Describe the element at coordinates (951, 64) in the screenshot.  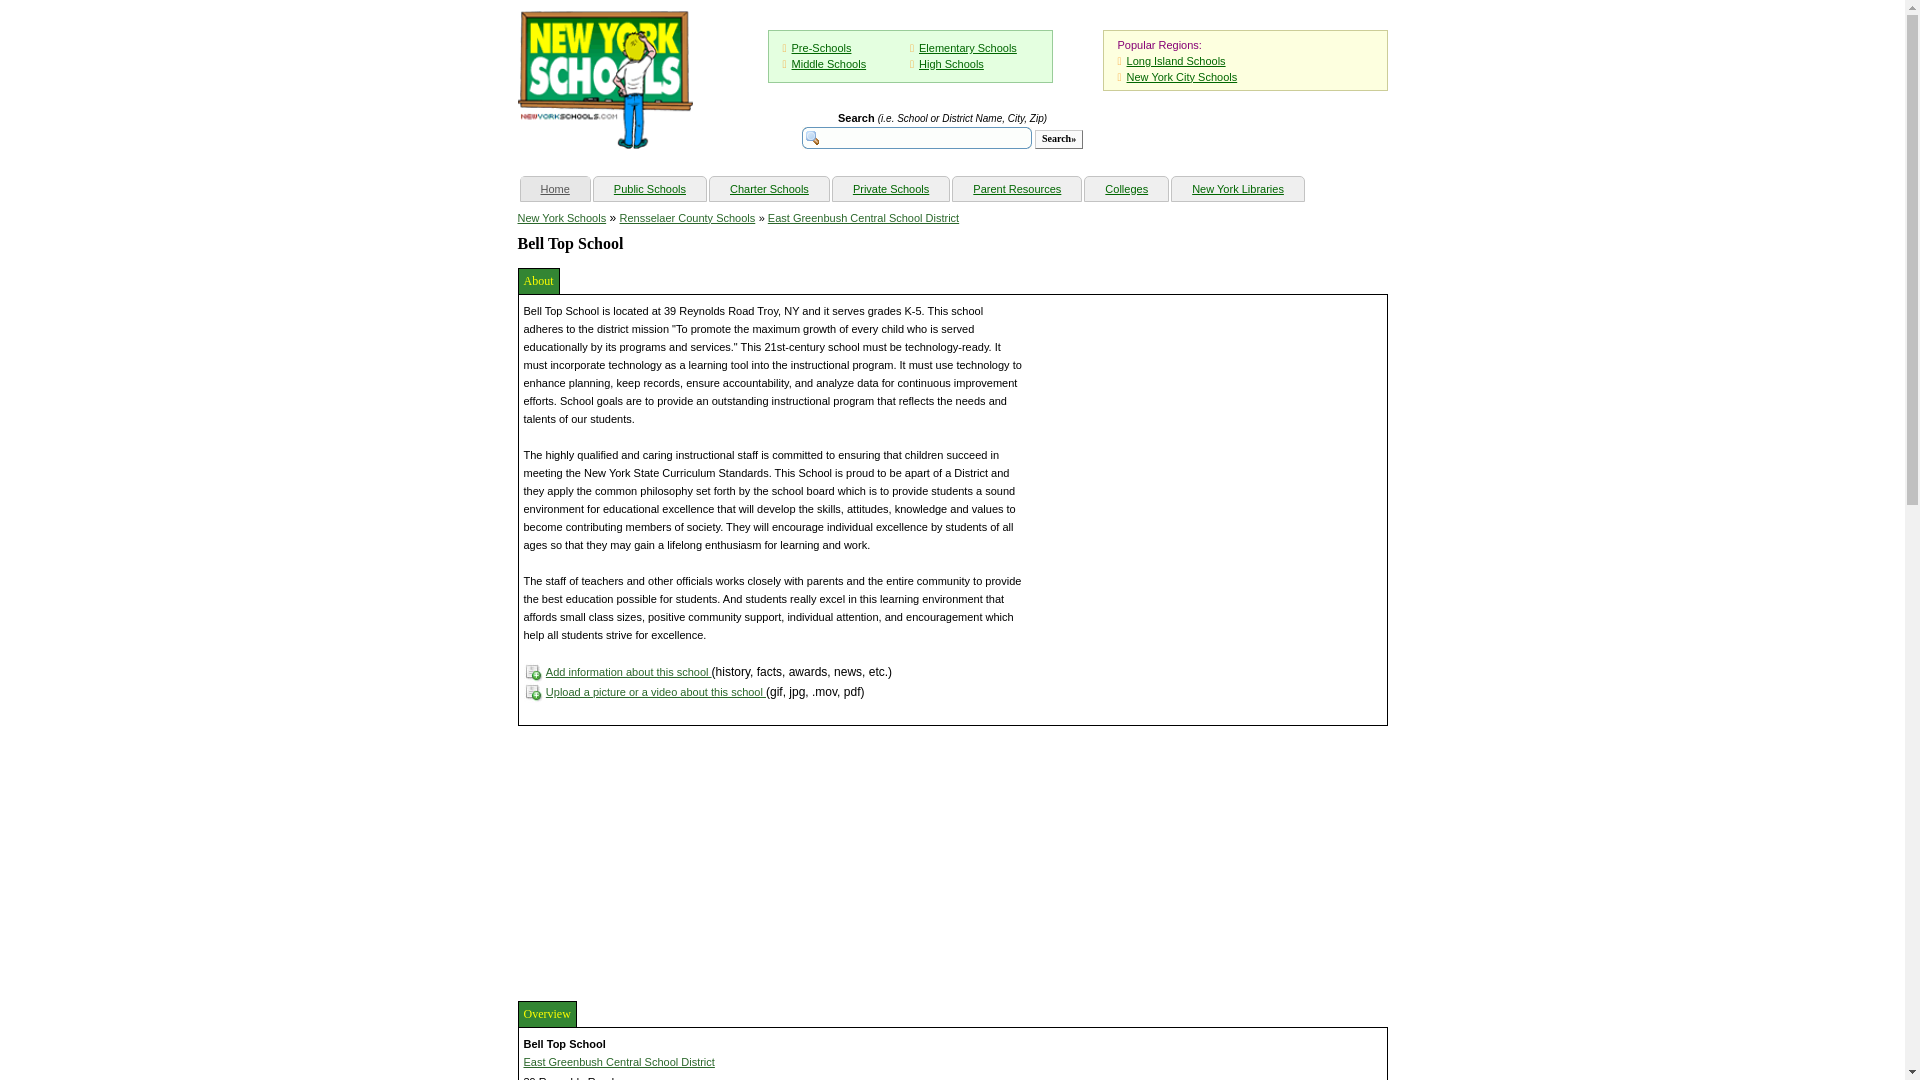
I see `High Schools` at that location.